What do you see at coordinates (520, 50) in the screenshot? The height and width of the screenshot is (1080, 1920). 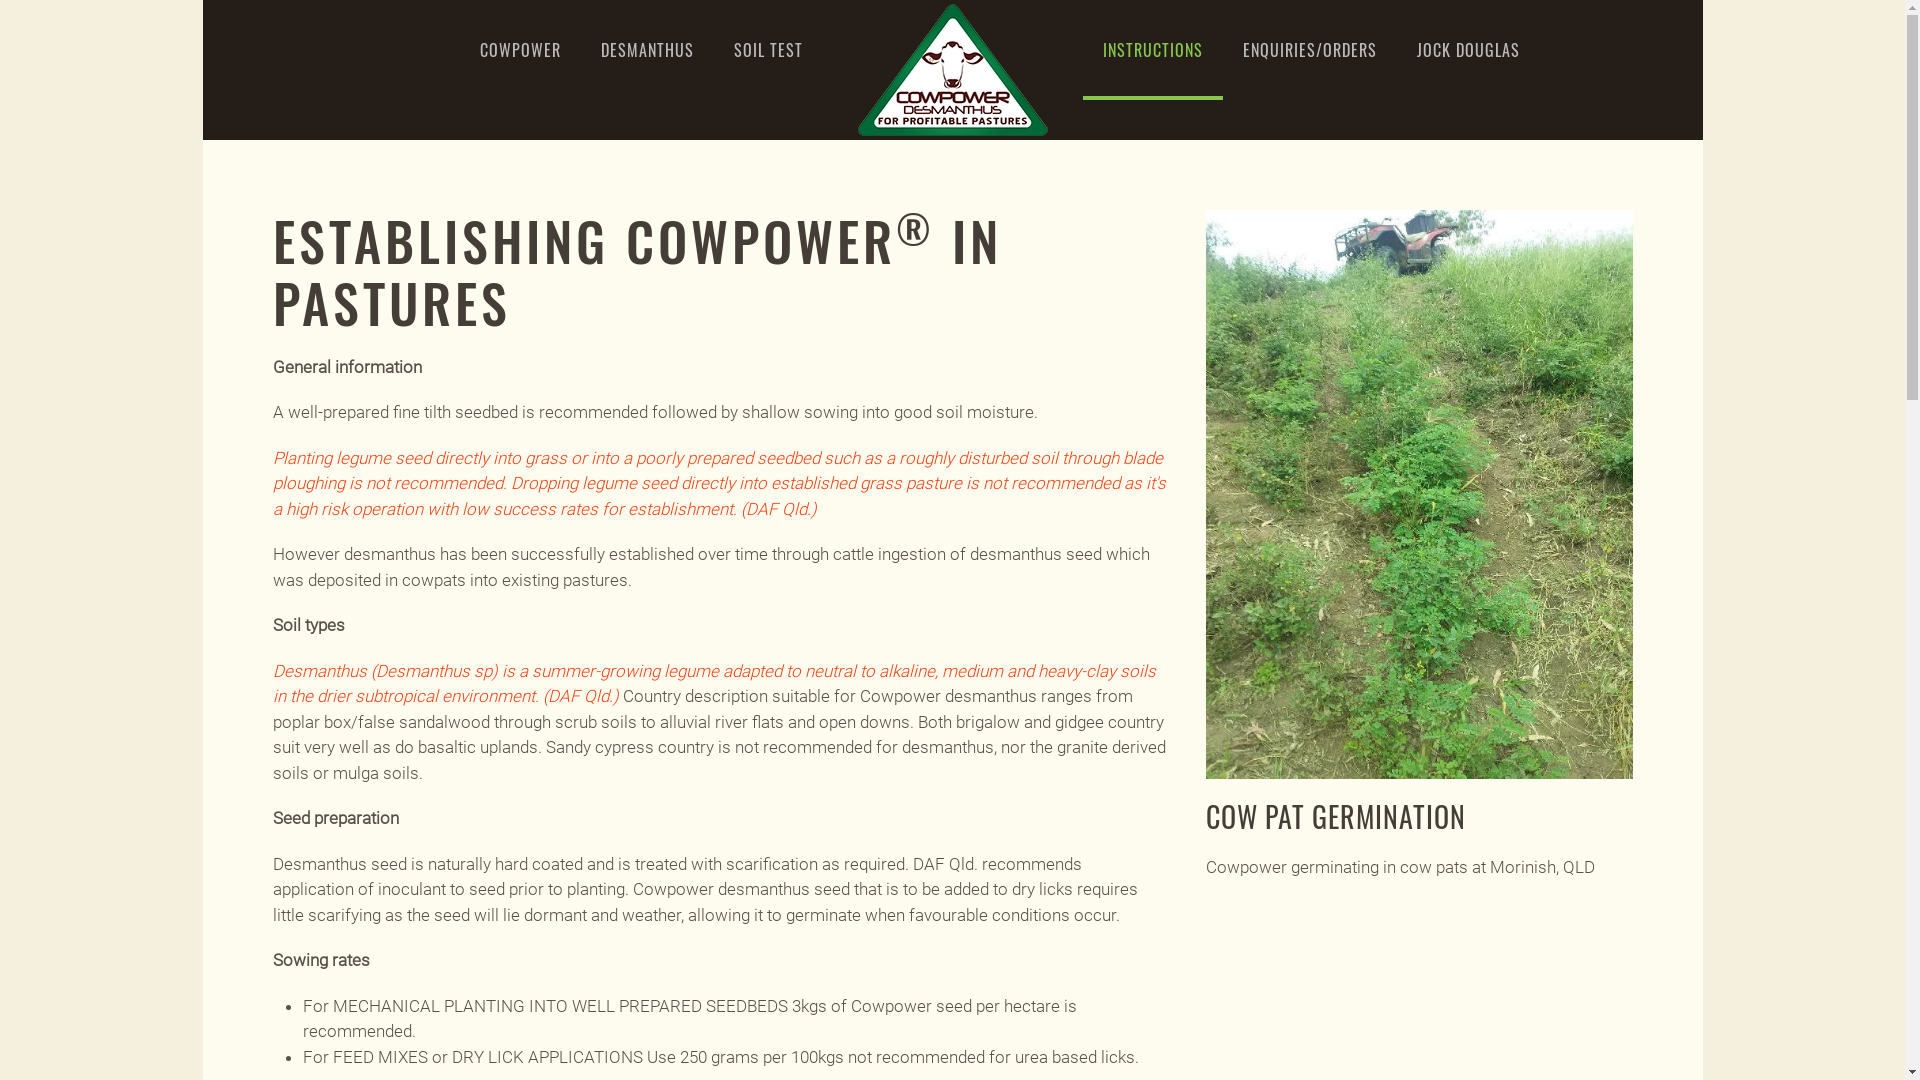 I see `COWPOWER` at bounding box center [520, 50].